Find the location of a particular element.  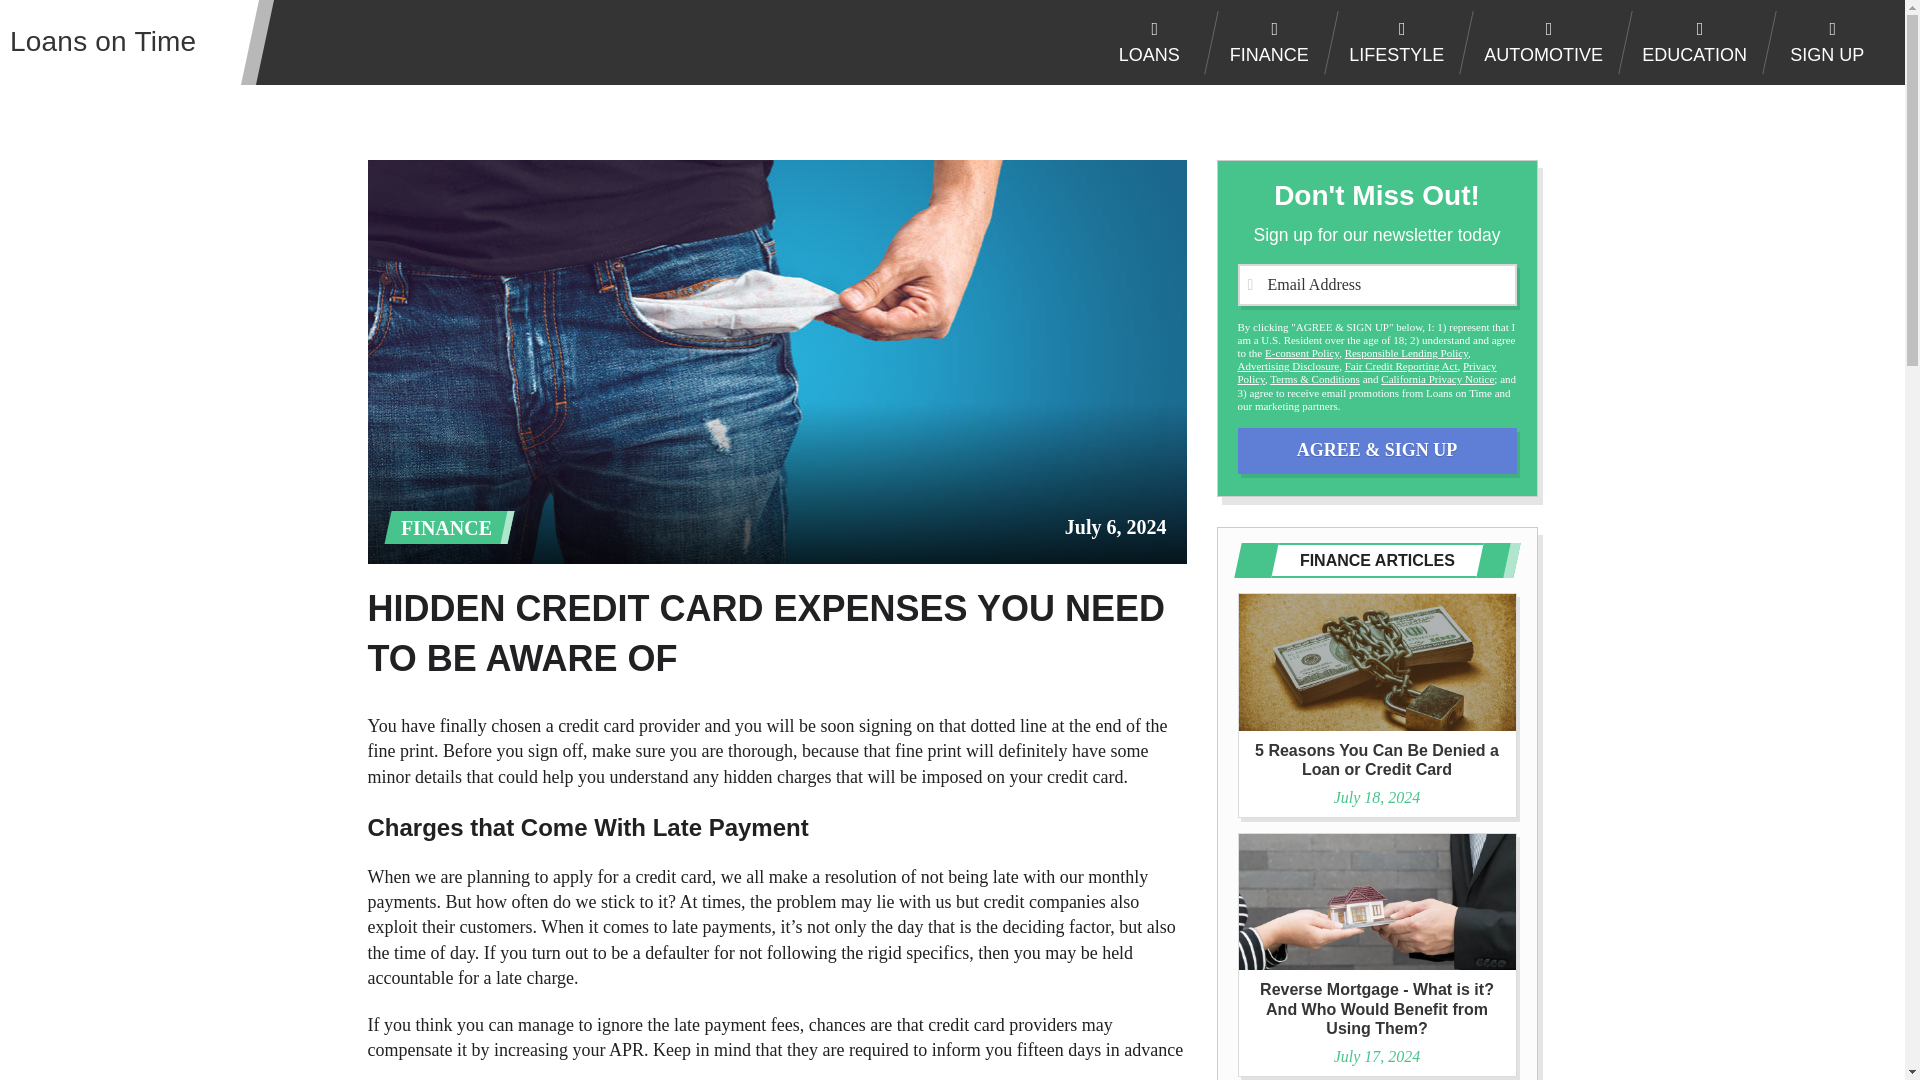

FINANCE is located at coordinates (1262, 42).